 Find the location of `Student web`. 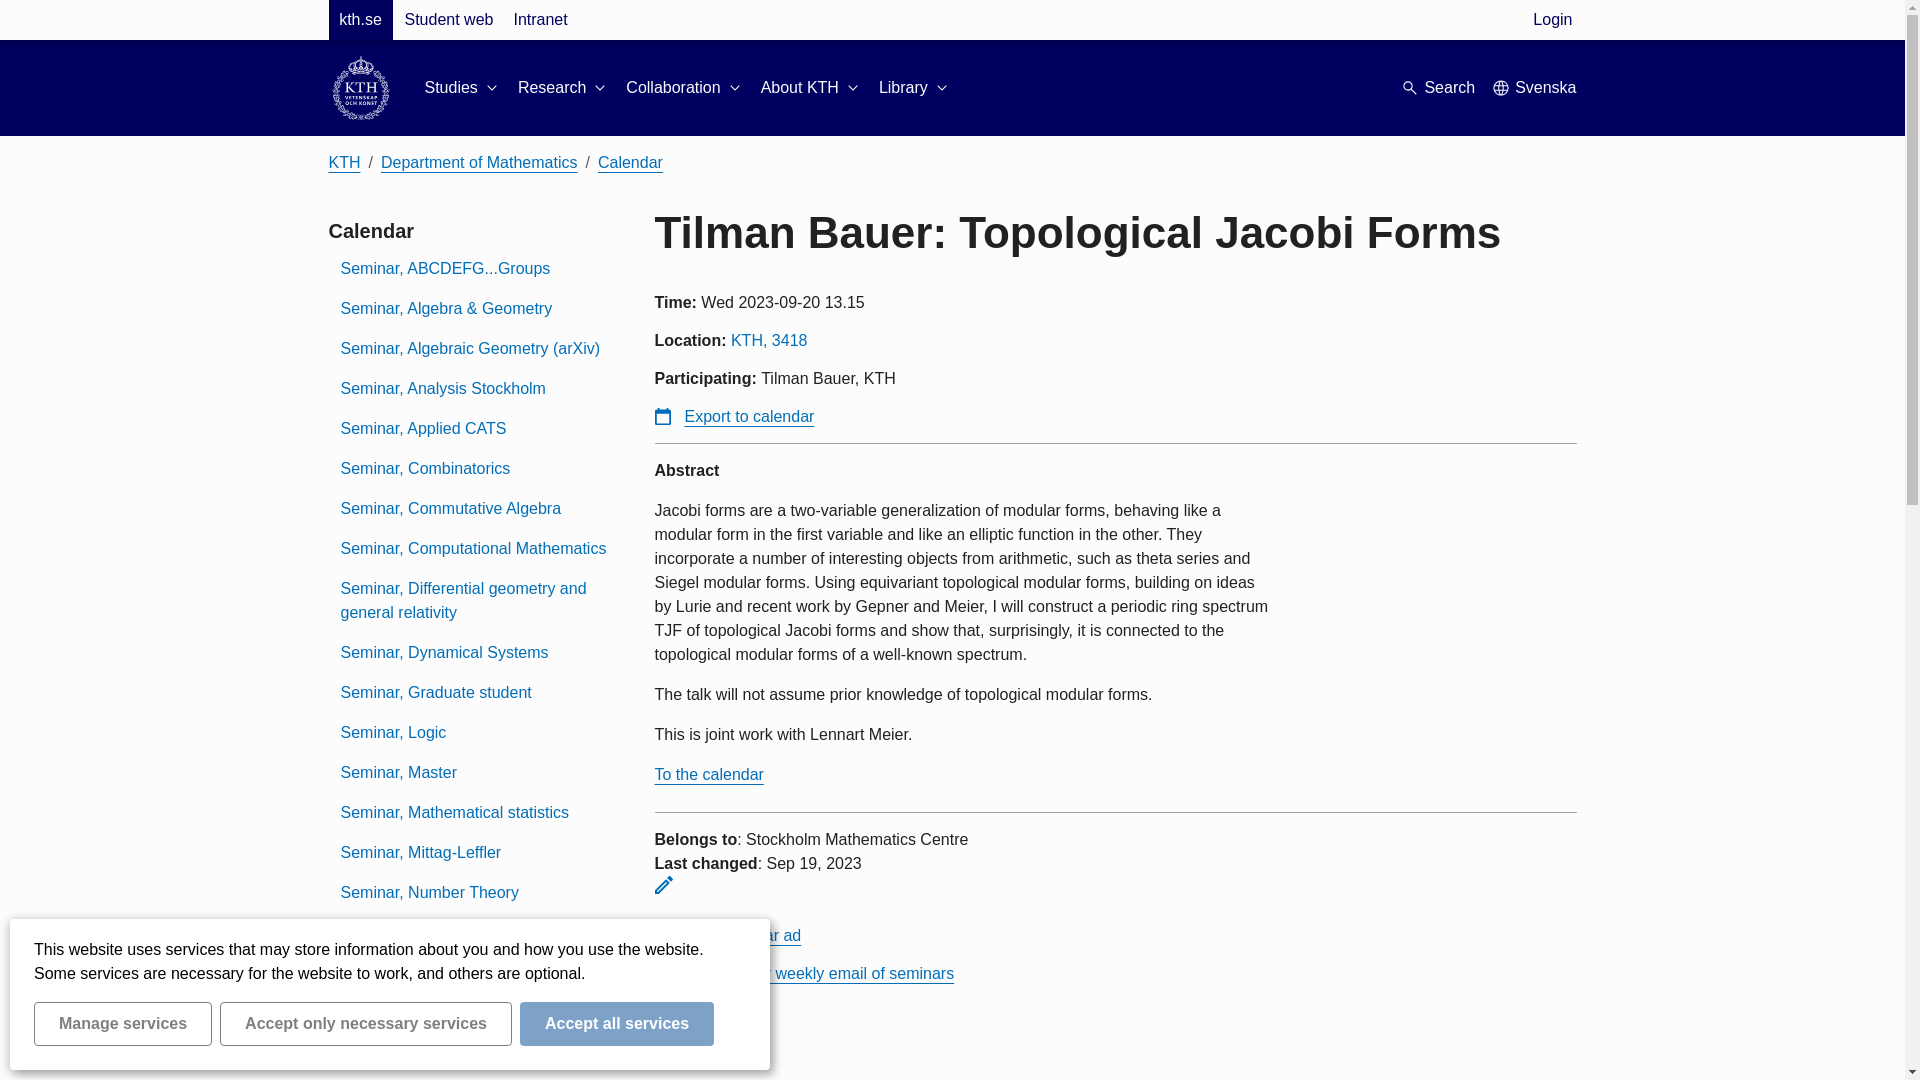

Student web is located at coordinates (448, 20).